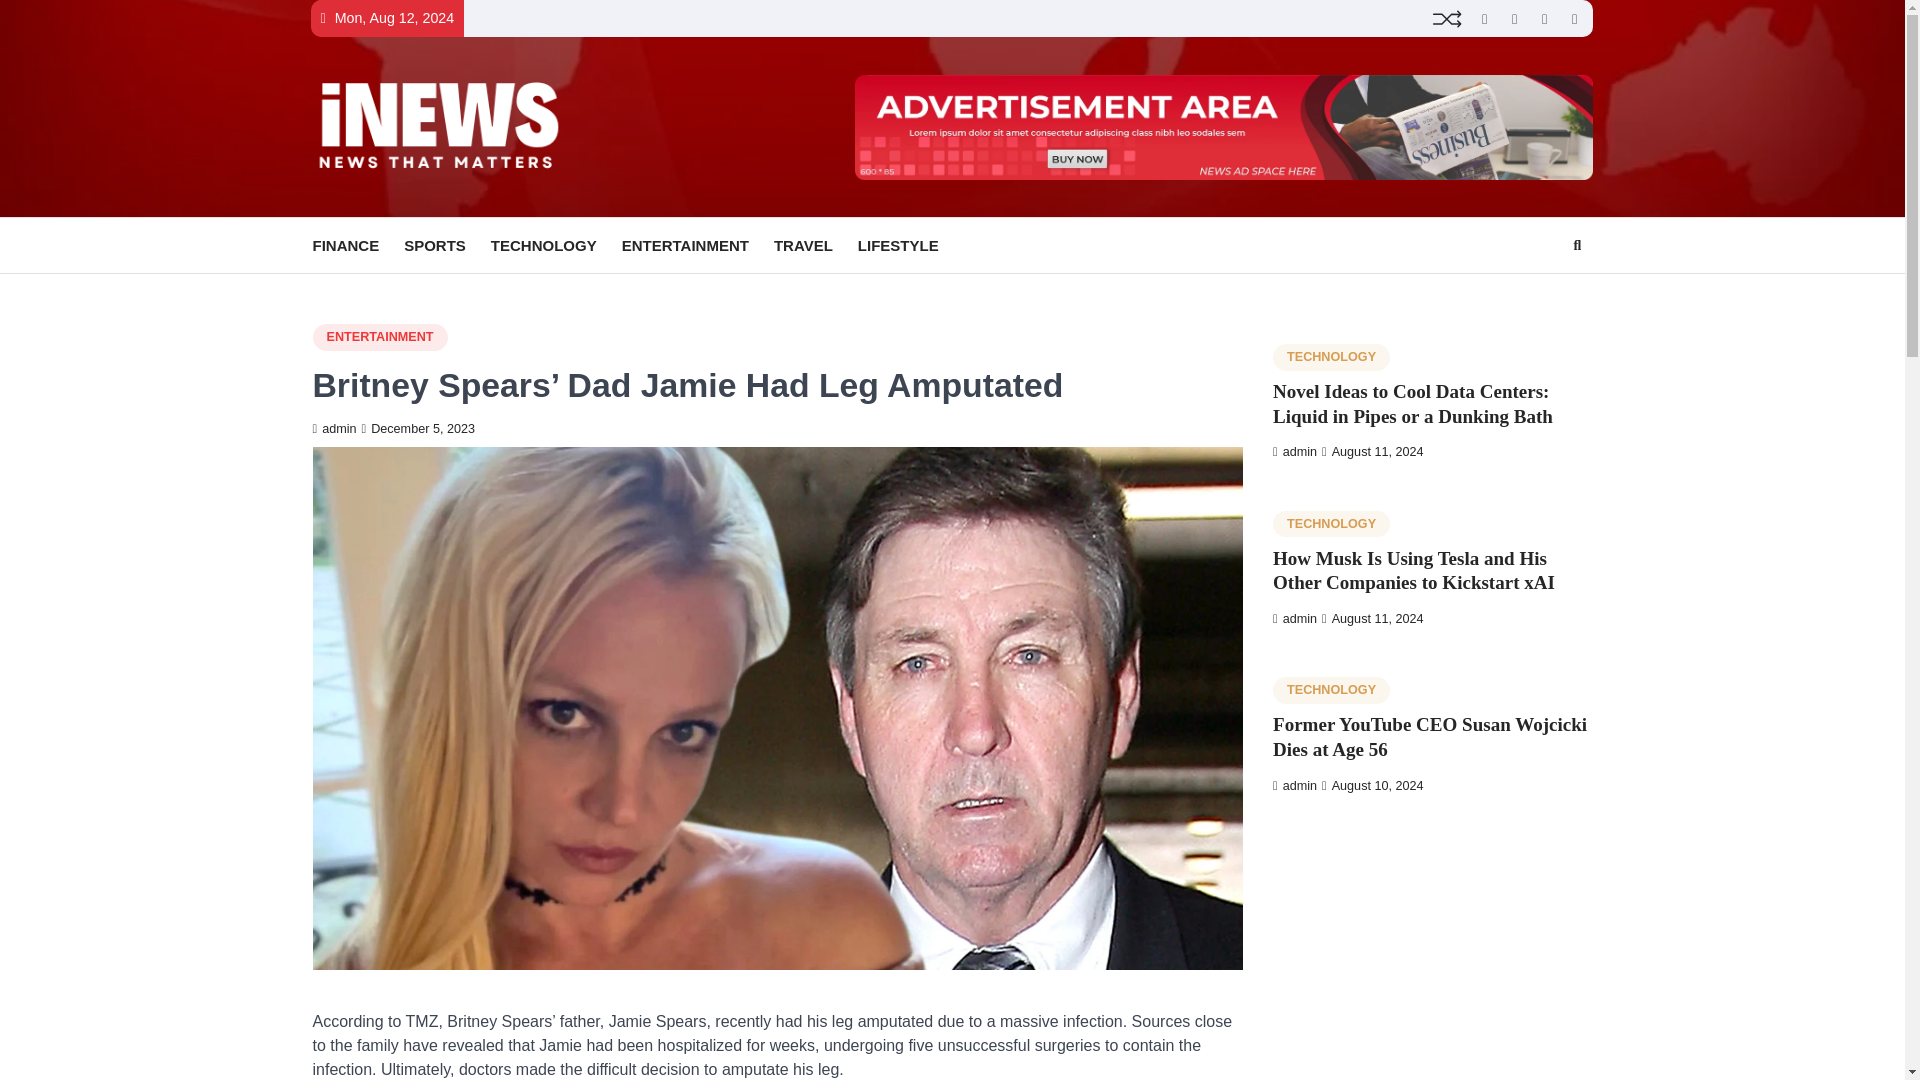 The height and width of the screenshot is (1080, 1920). I want to click on ENTERTAINMENT, so click(698, 246).